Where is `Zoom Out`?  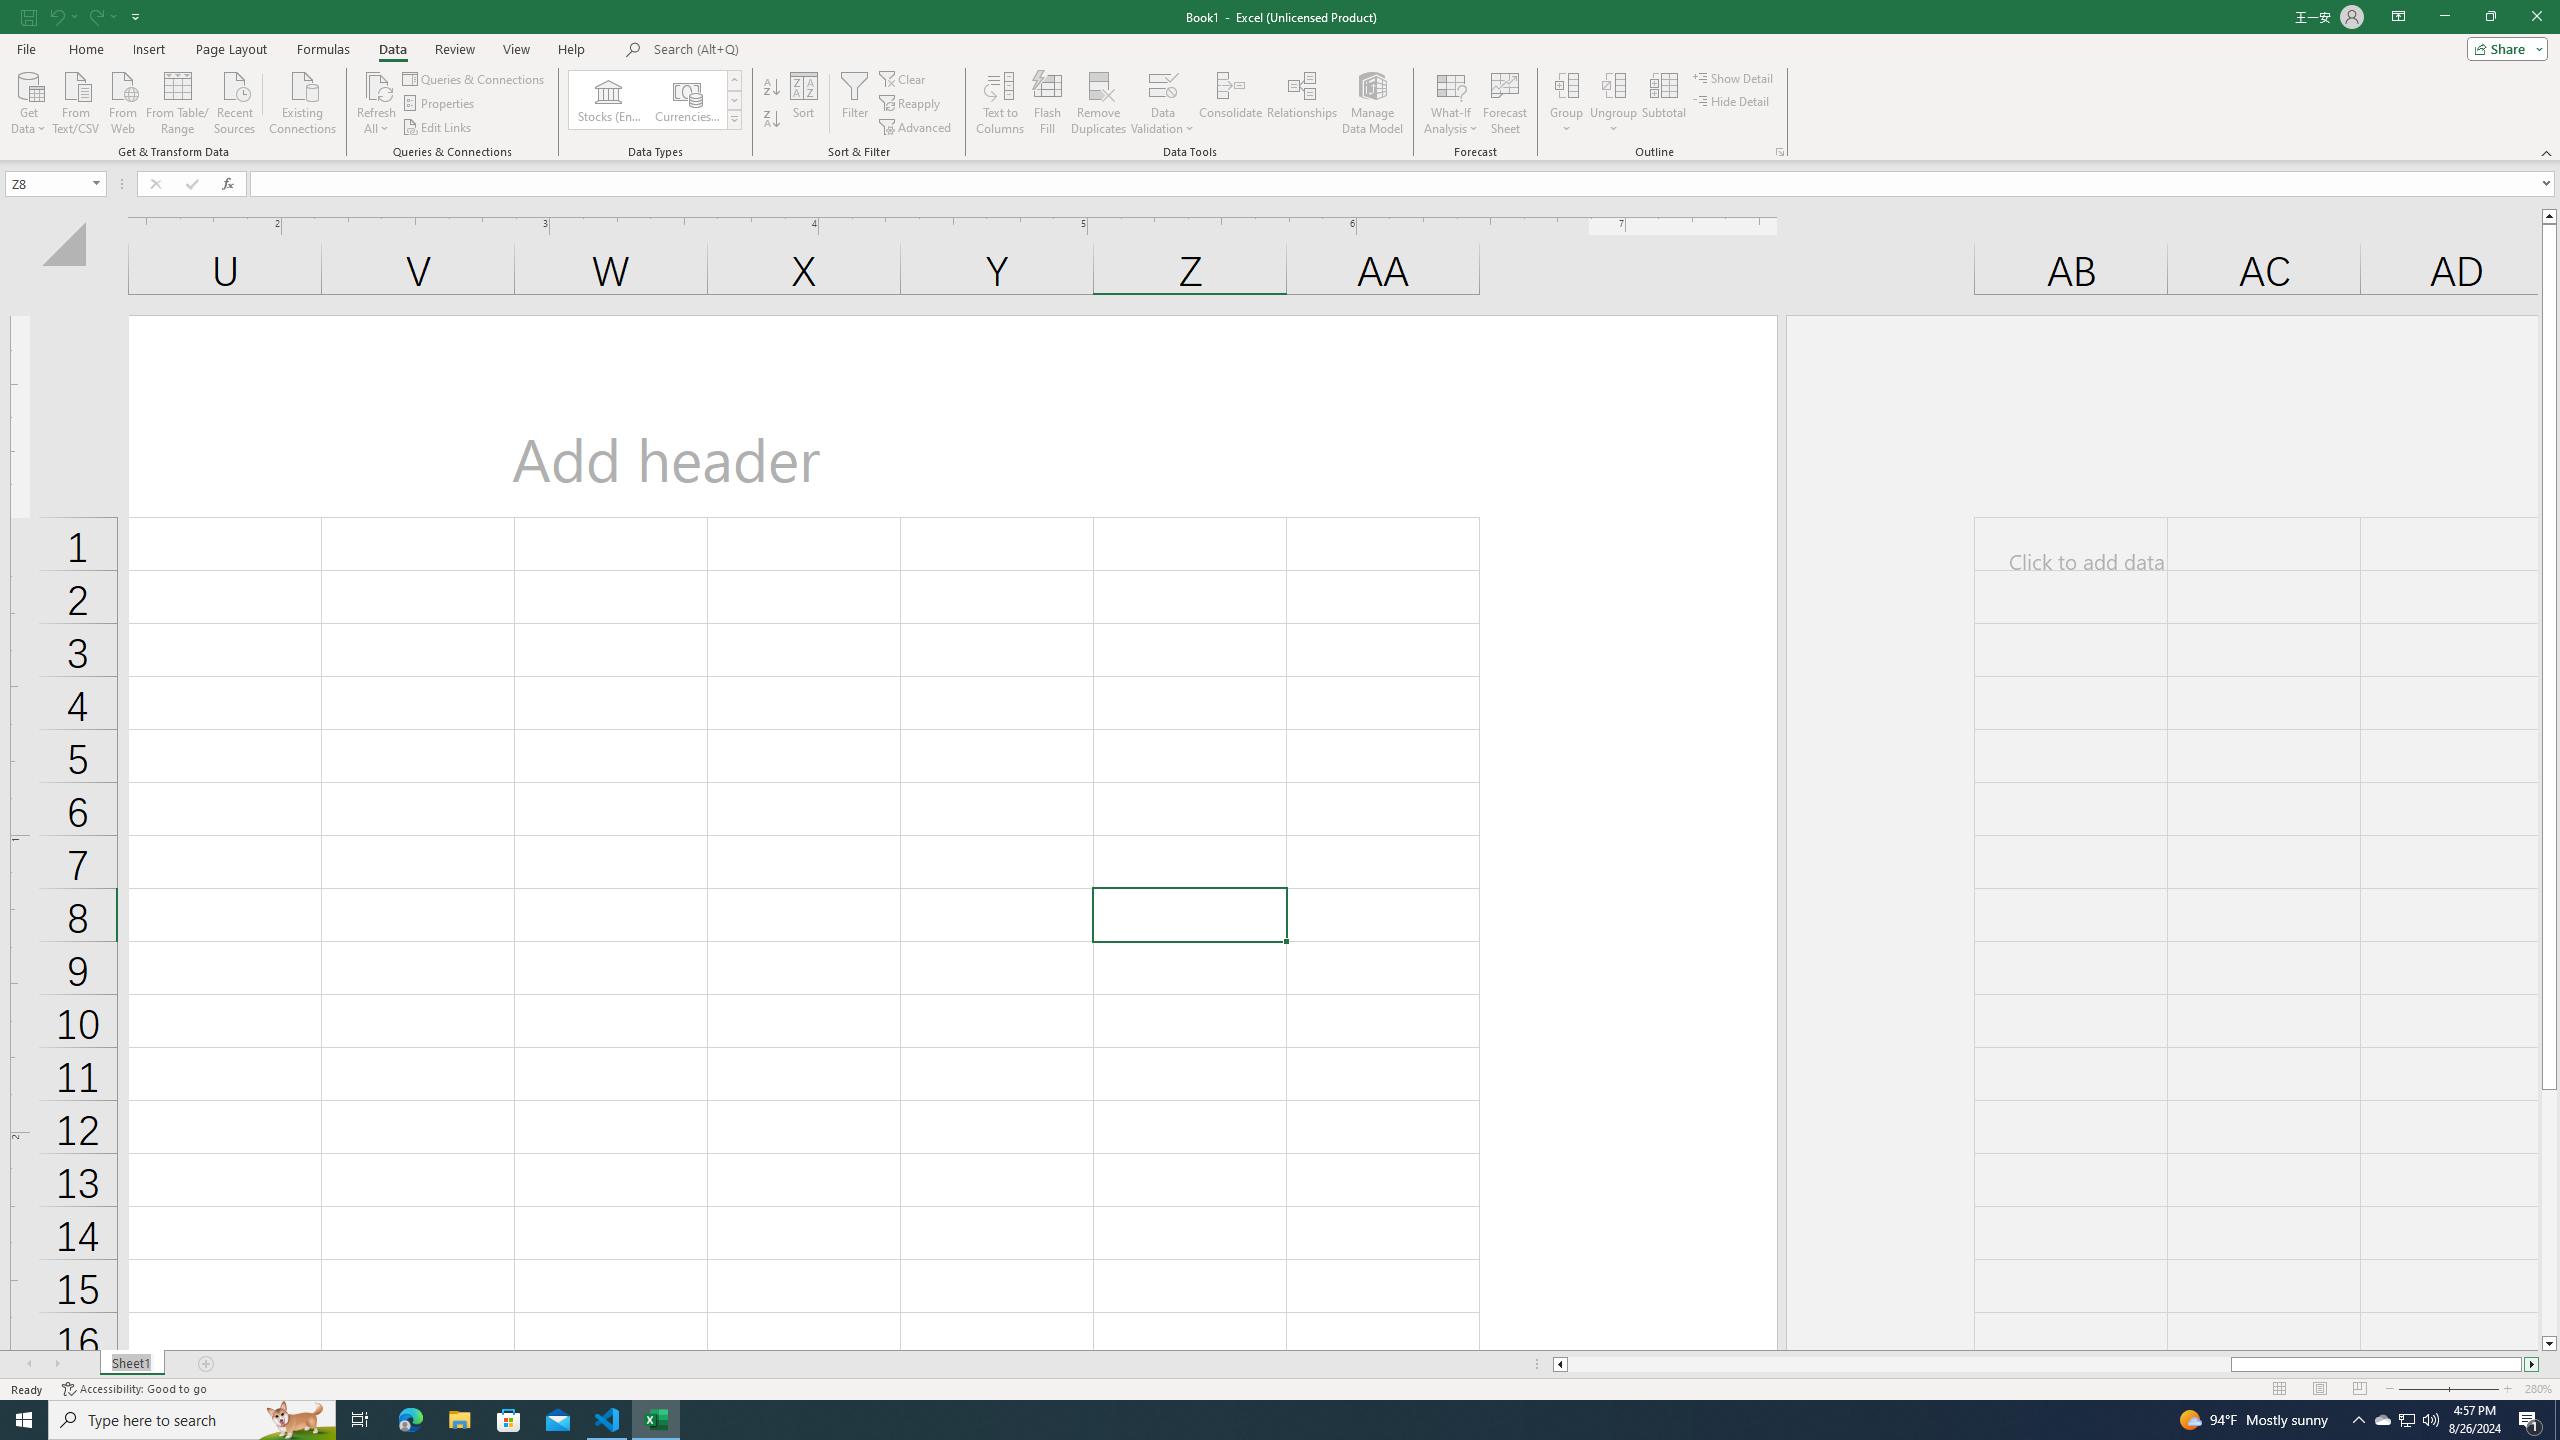 Zoom Out is located at coordinates (2436, 1389).